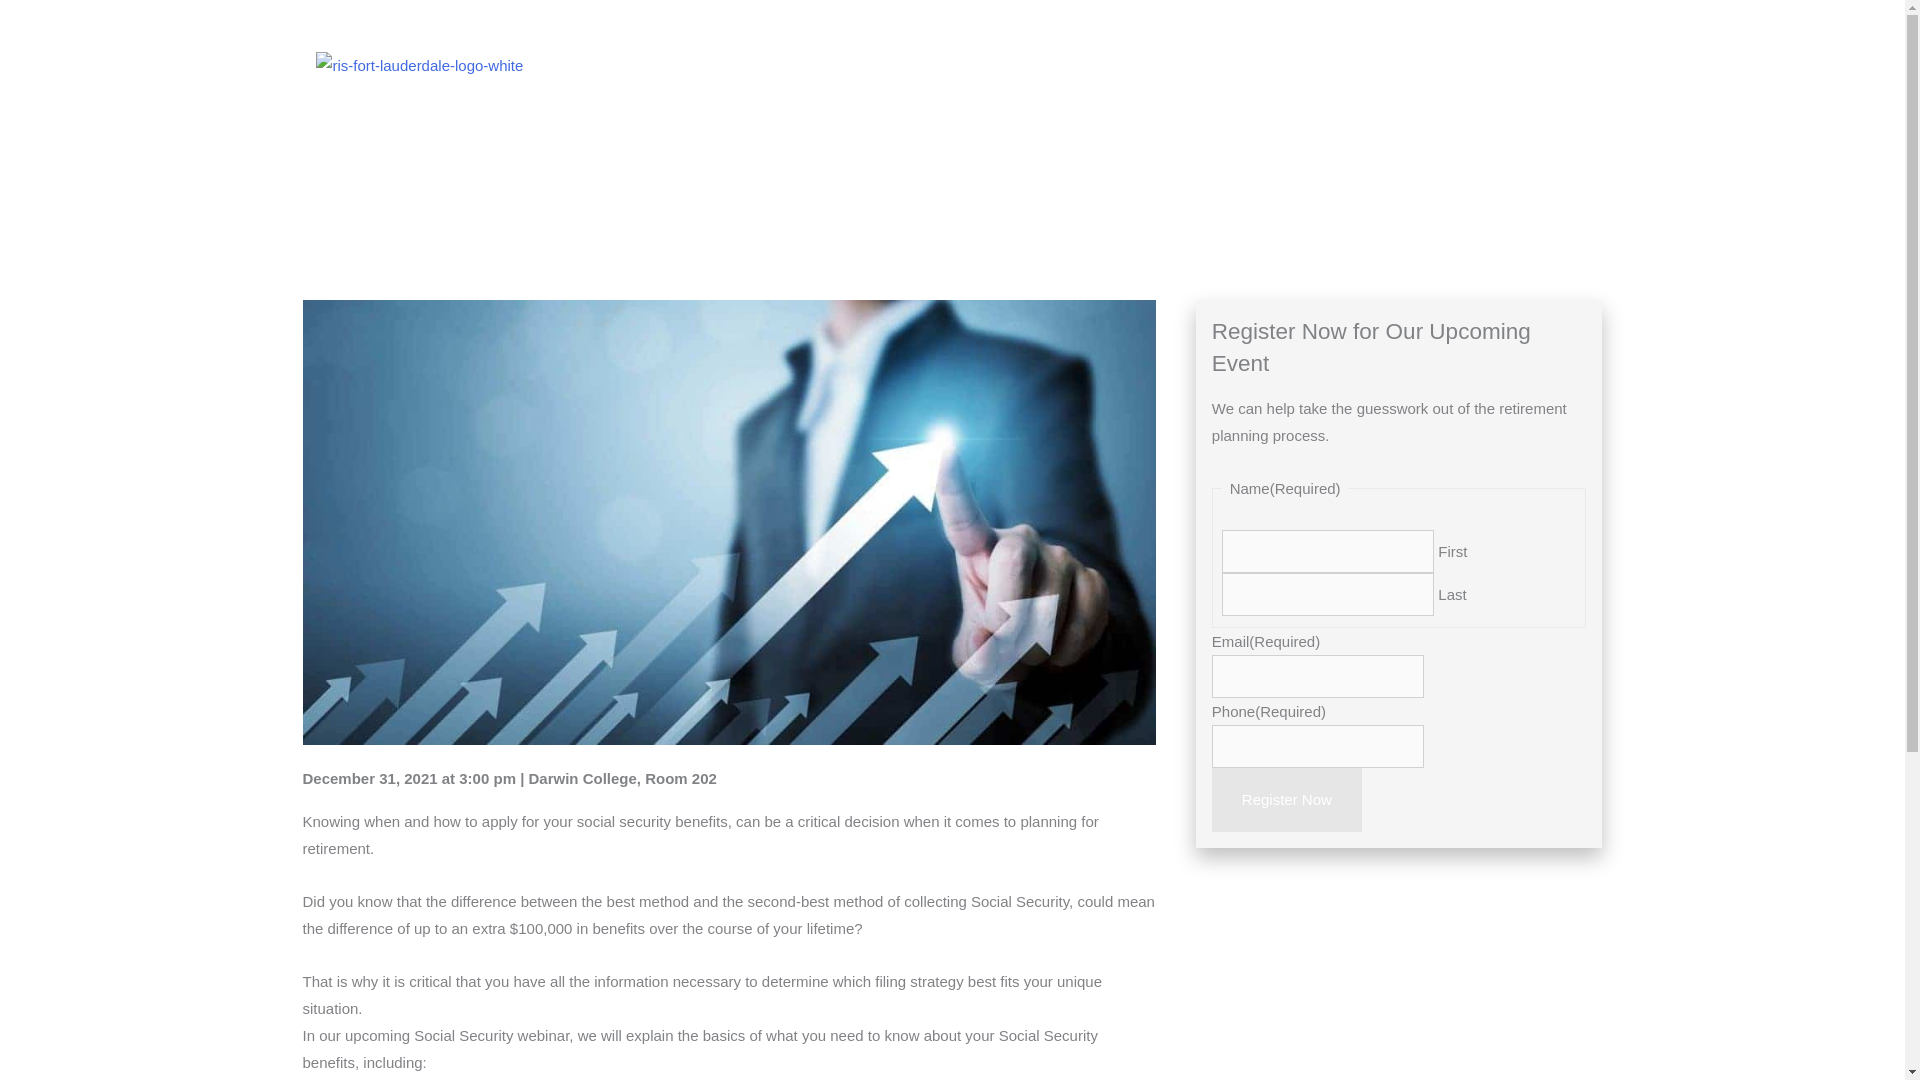 Image resolution: width=1920 pixels, height=1080 pixels. What do you see at coordinates (1284, 64) in the screenshot?
I see `Events` at bounding box center [1284, 64].